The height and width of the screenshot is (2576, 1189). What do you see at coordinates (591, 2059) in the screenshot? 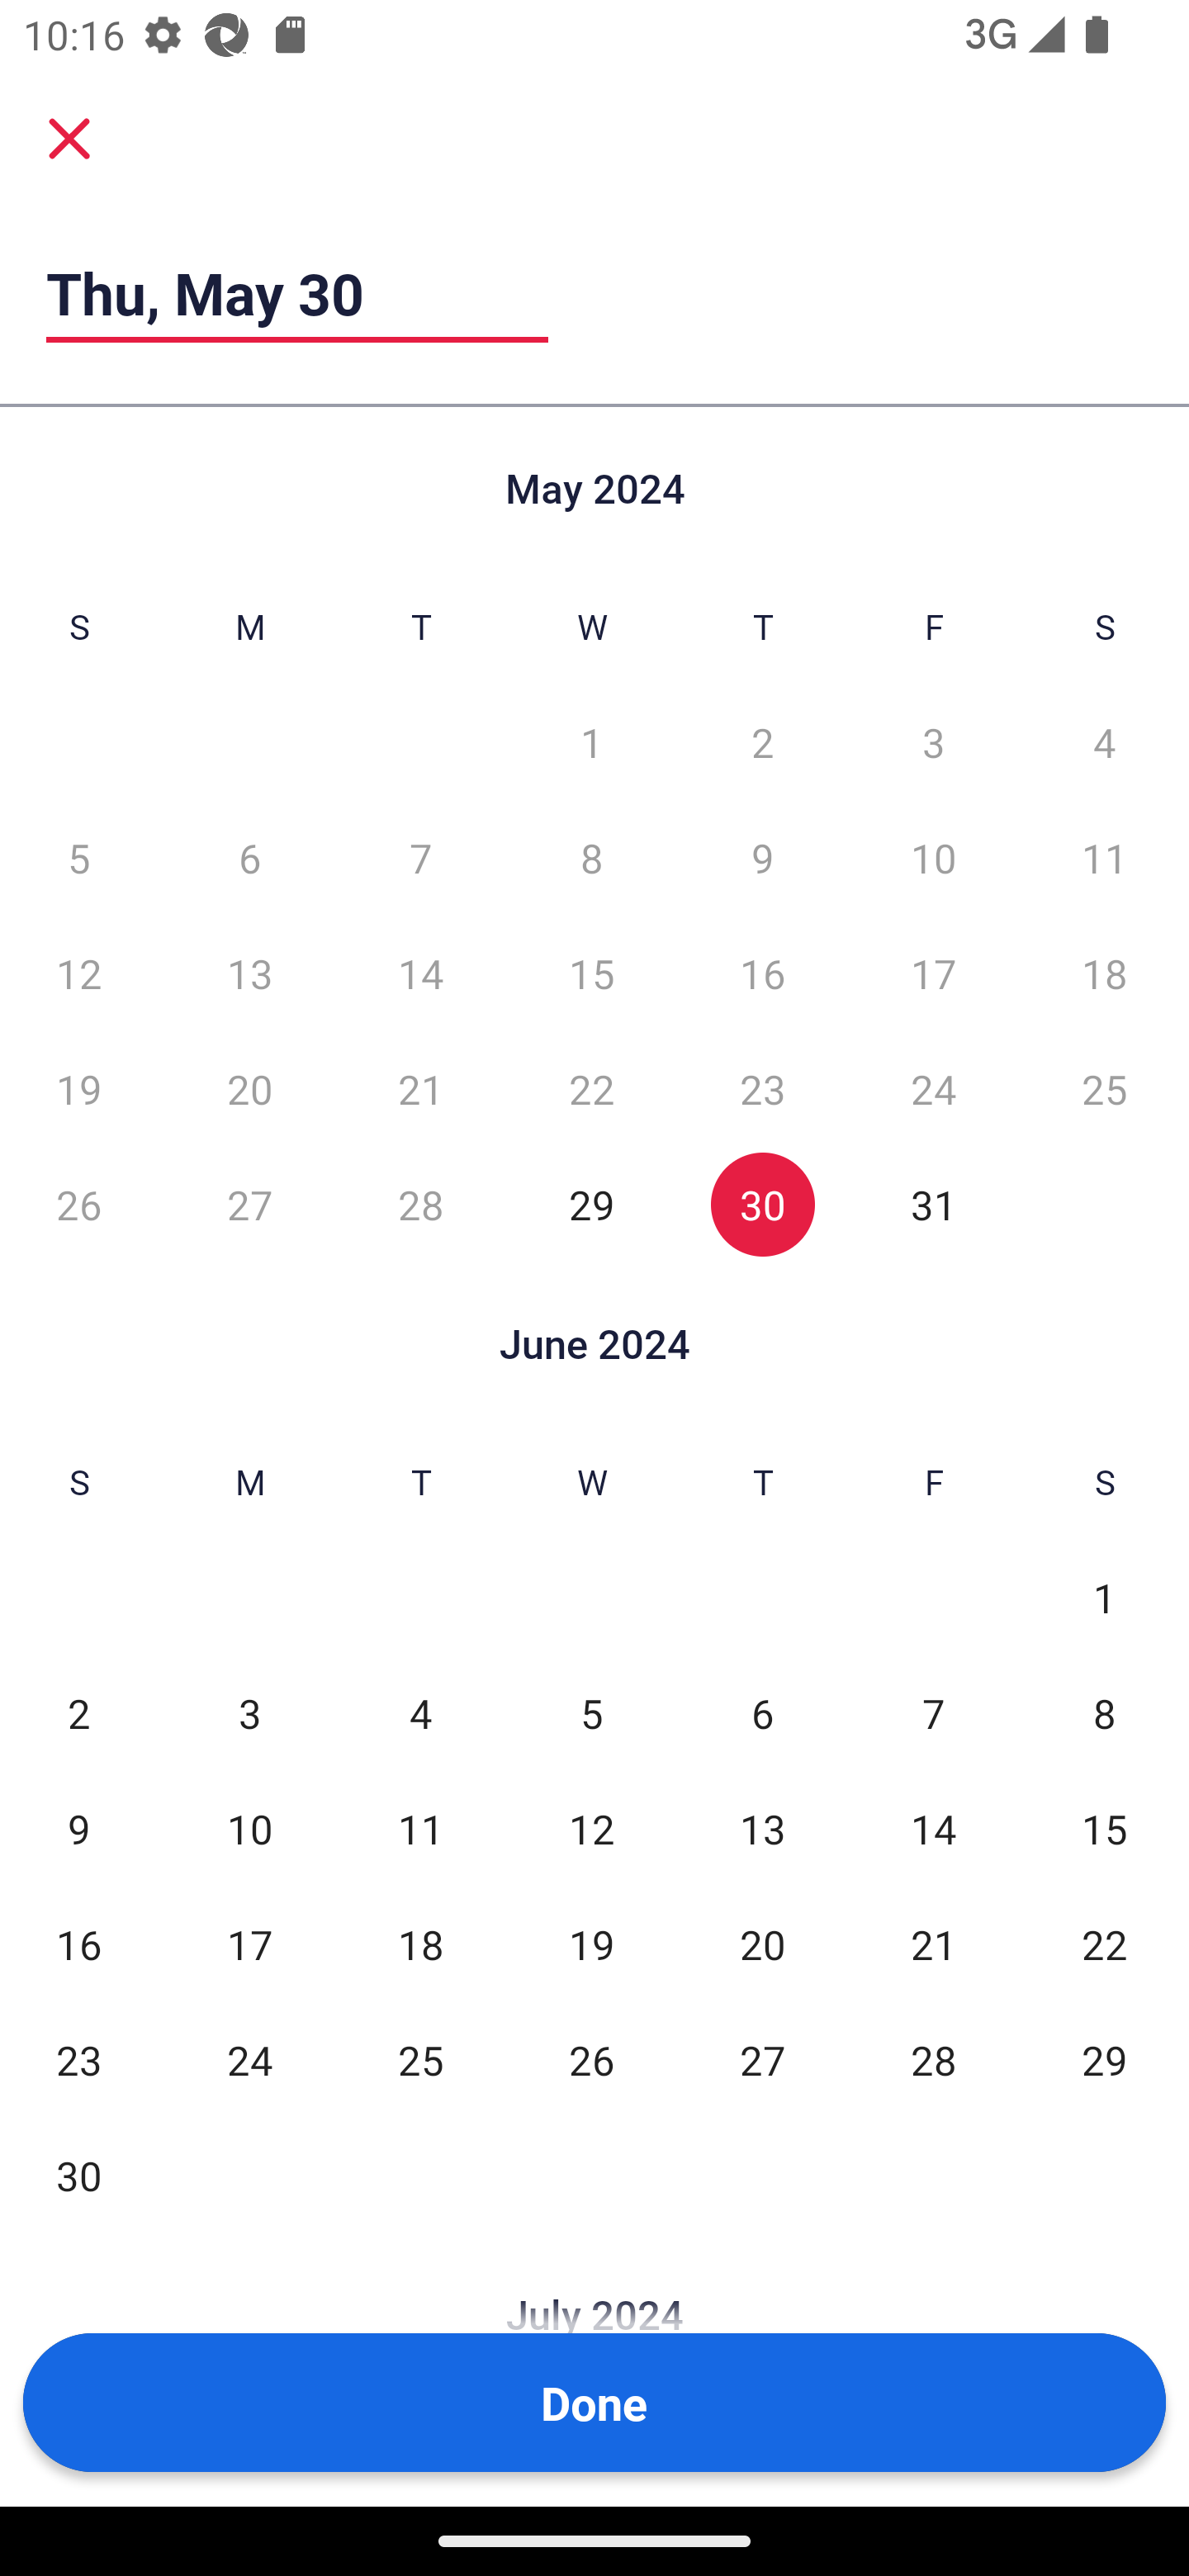
I see `26 Wed, Jun 26, Not Selected` at bounding box center [591, 2059].